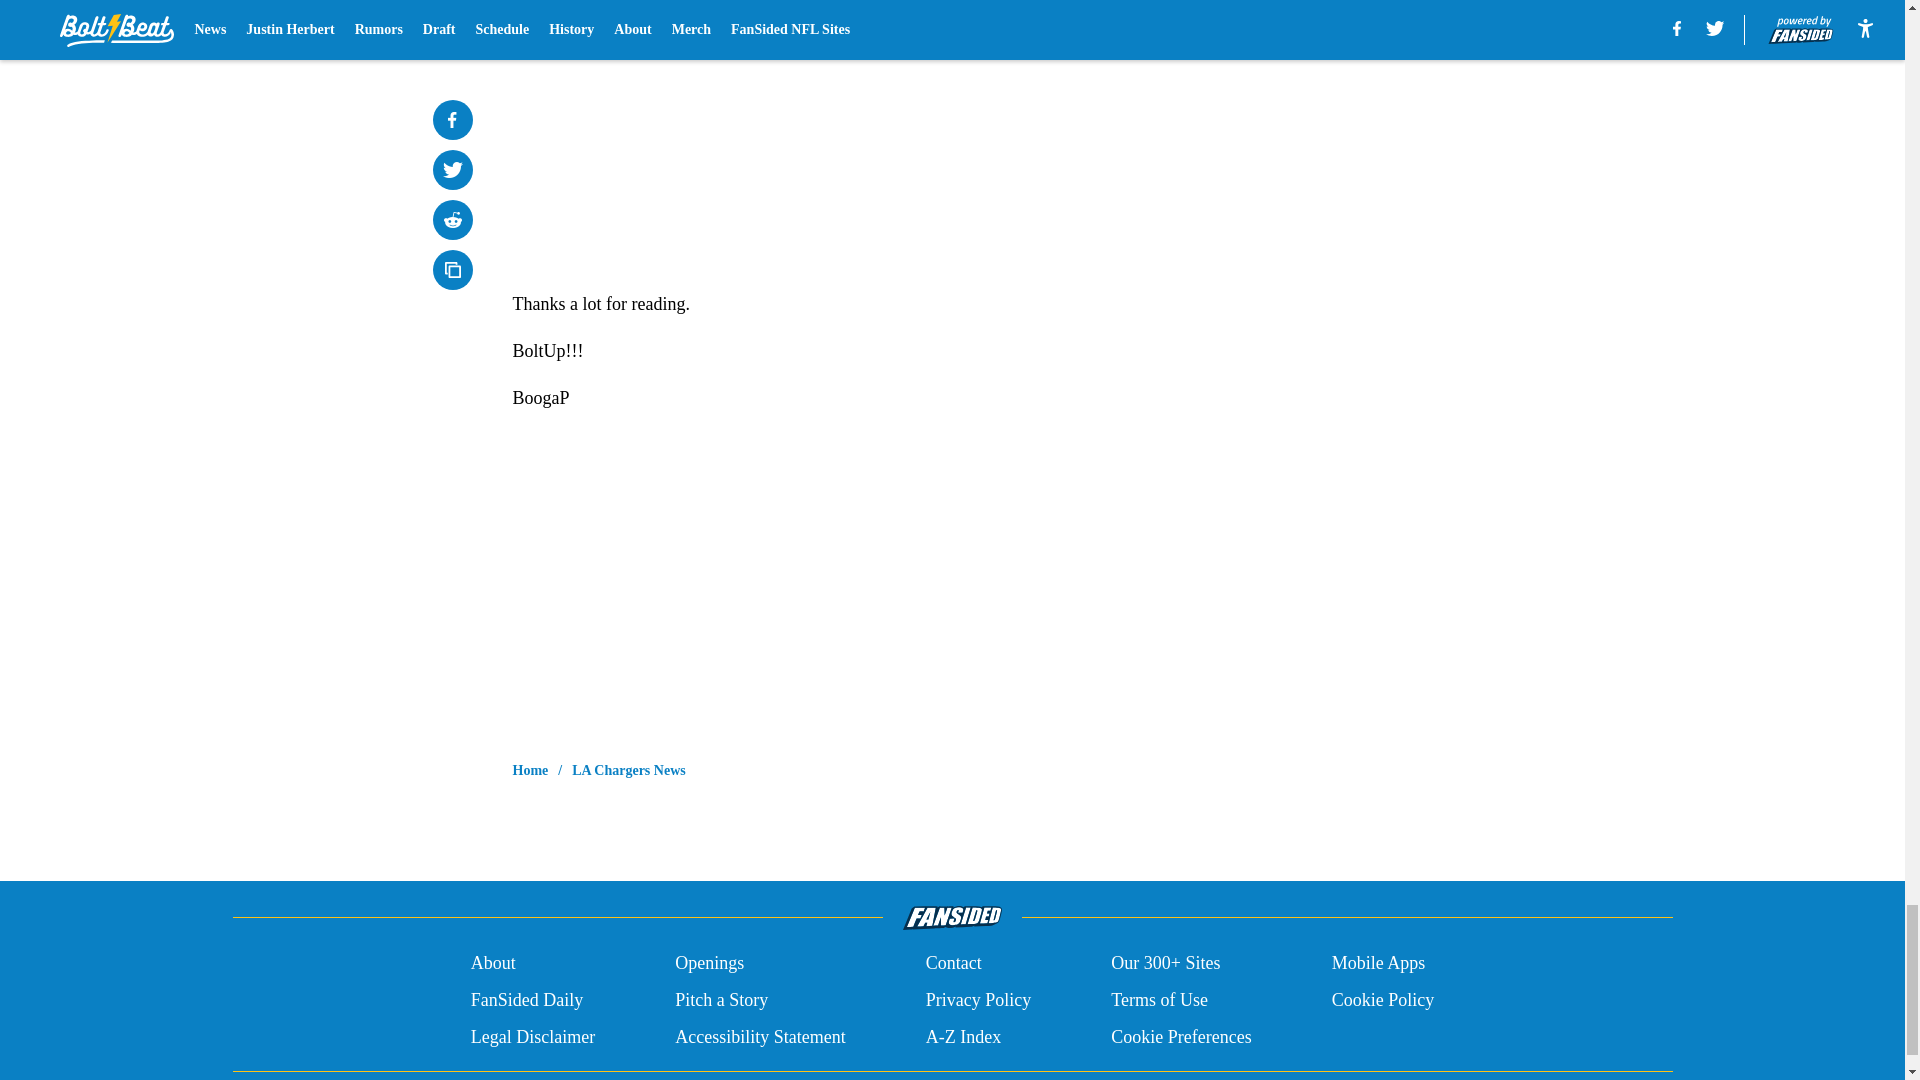 This screenshot has width=1920, height=1080. Describe the element at coordinates (710, 964) in the screenshot. I see `Openings` at that location.